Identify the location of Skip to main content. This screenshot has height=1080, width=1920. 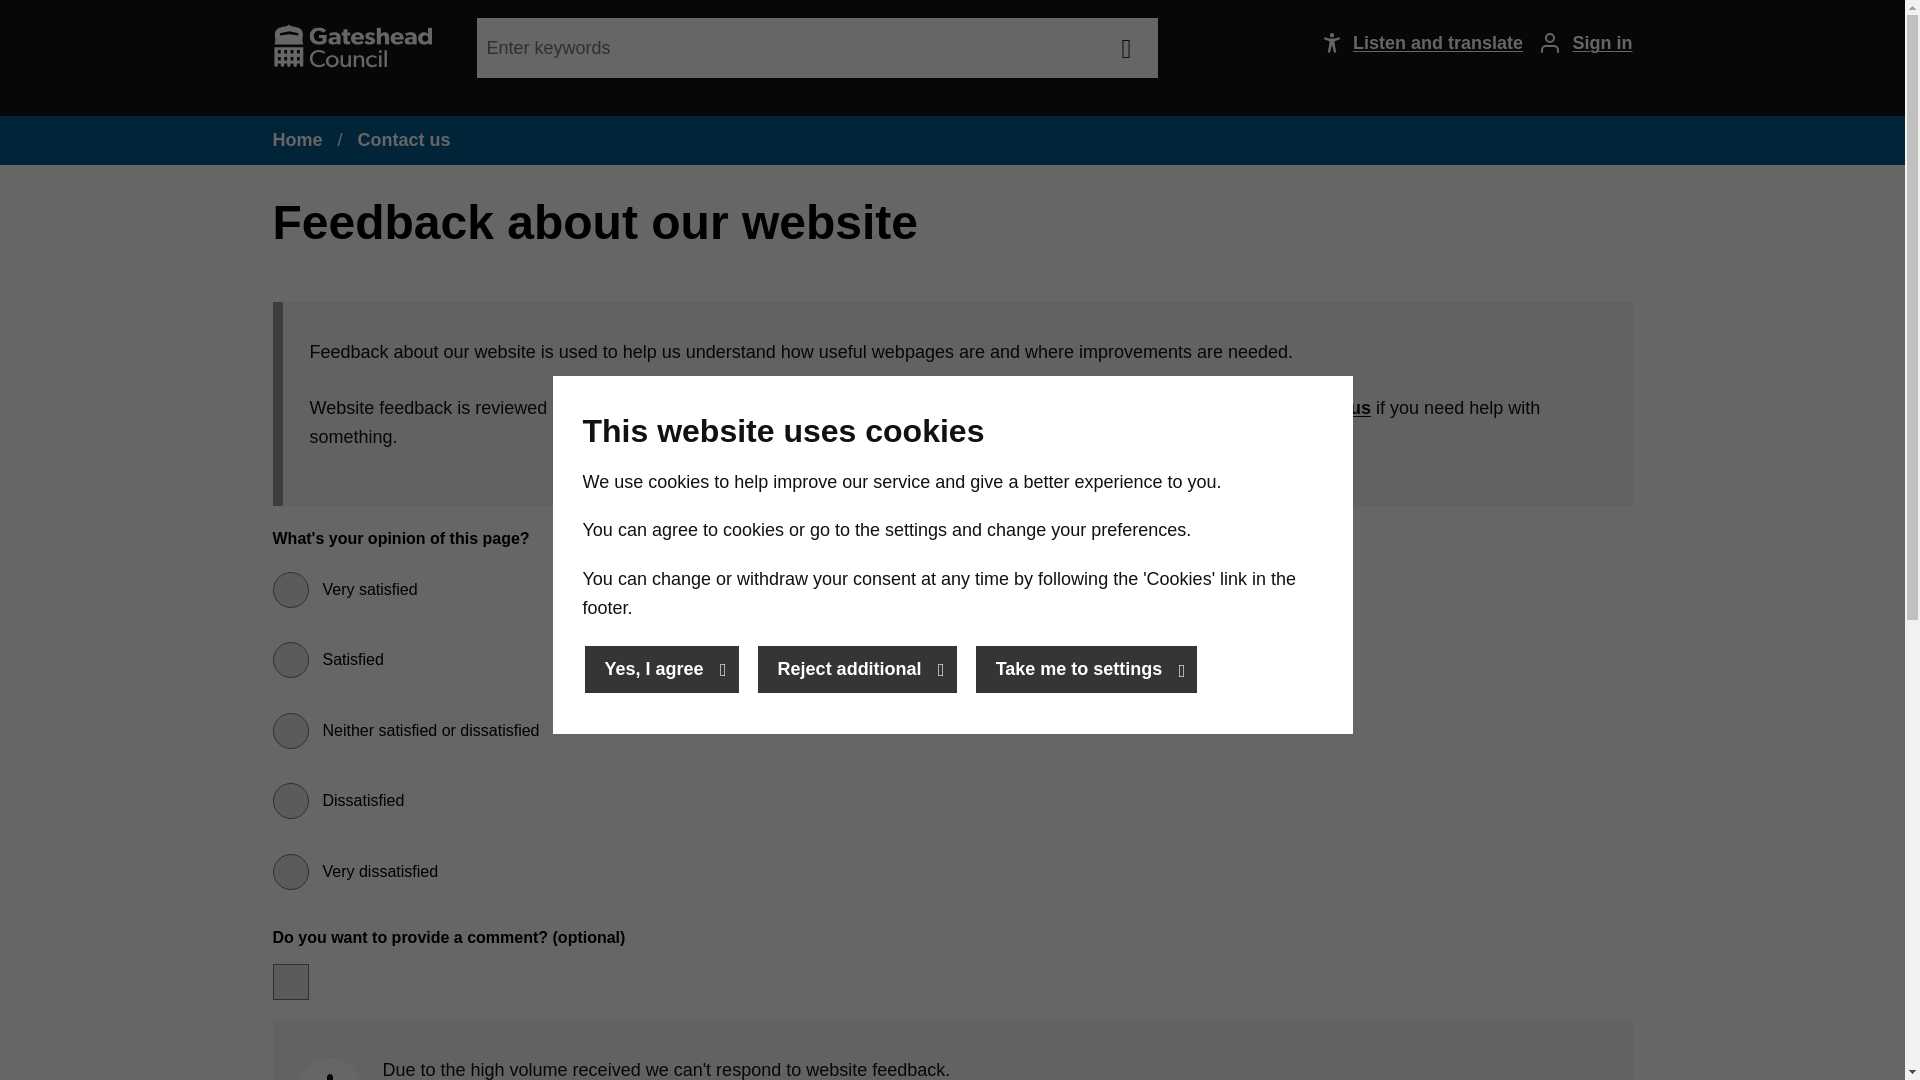
(21, 21).